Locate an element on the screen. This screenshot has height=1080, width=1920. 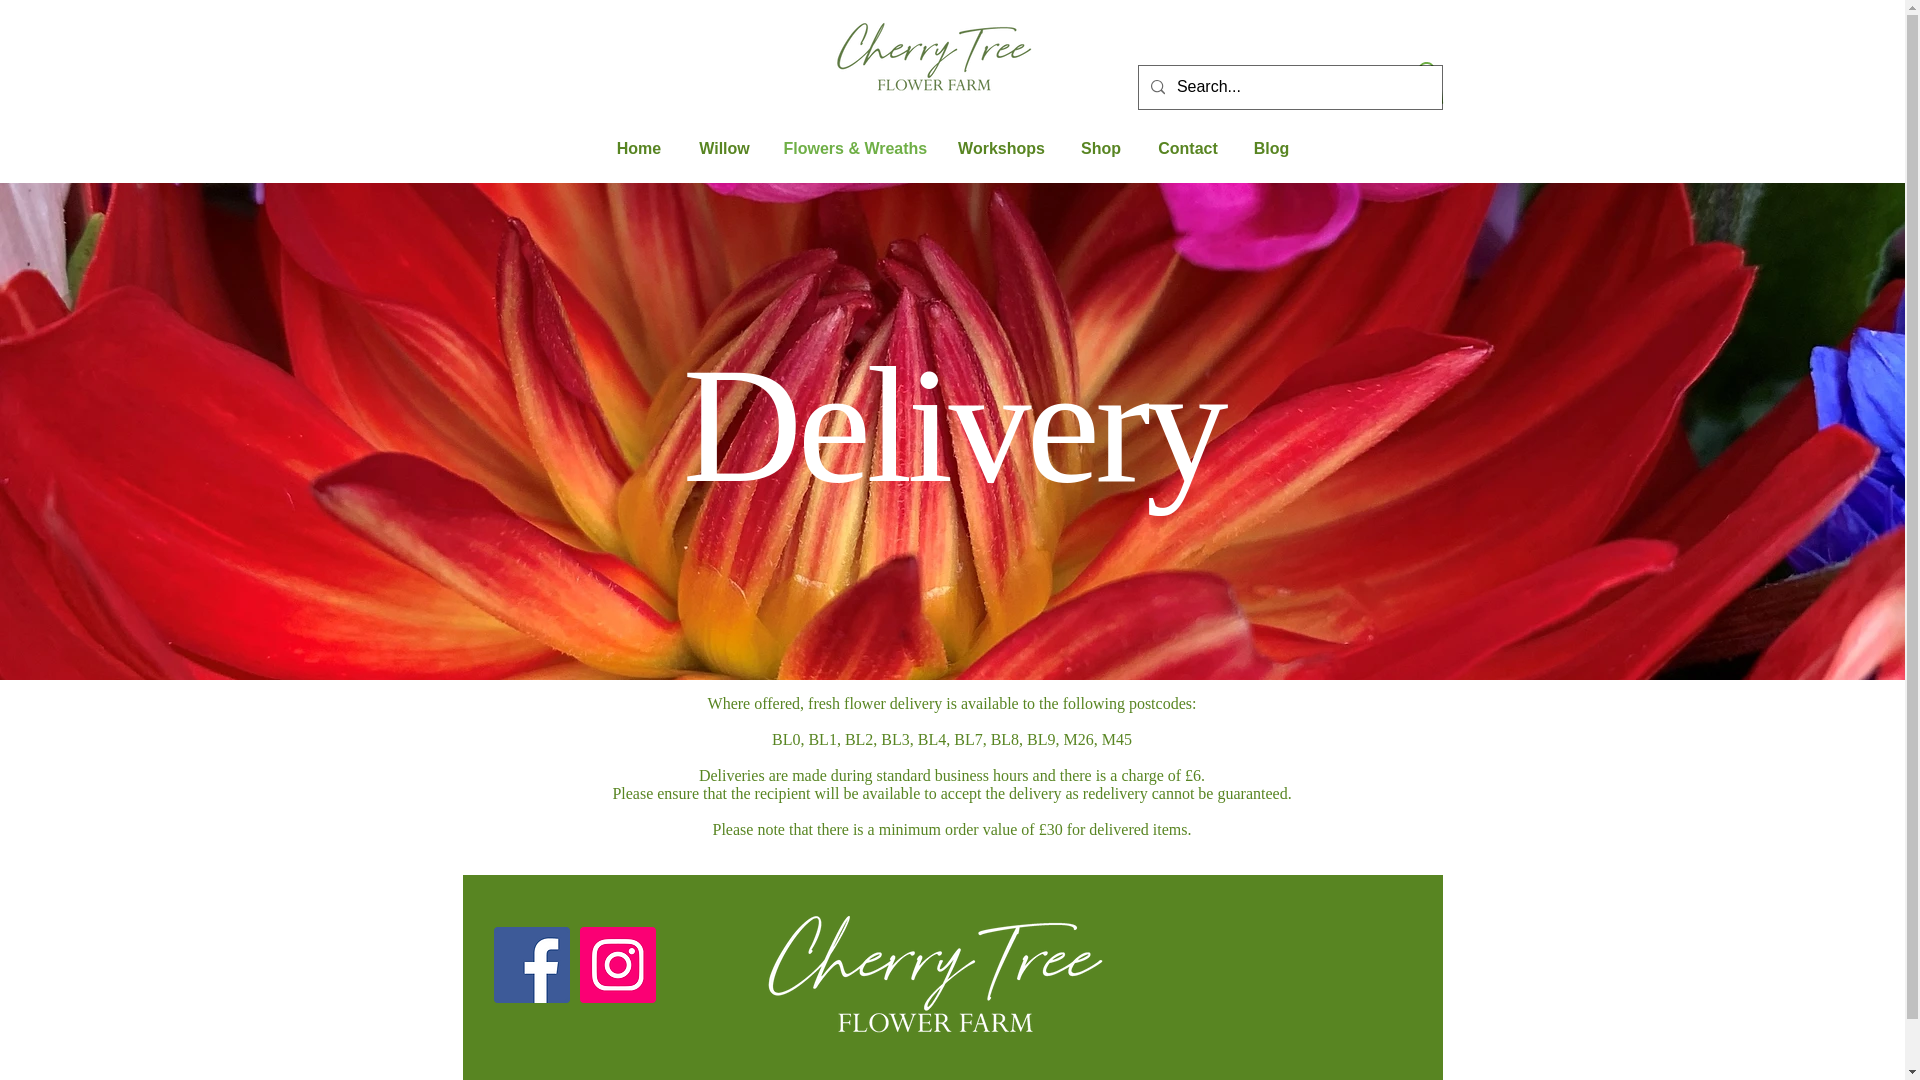
Blog is located at coordinates (1272, 148).